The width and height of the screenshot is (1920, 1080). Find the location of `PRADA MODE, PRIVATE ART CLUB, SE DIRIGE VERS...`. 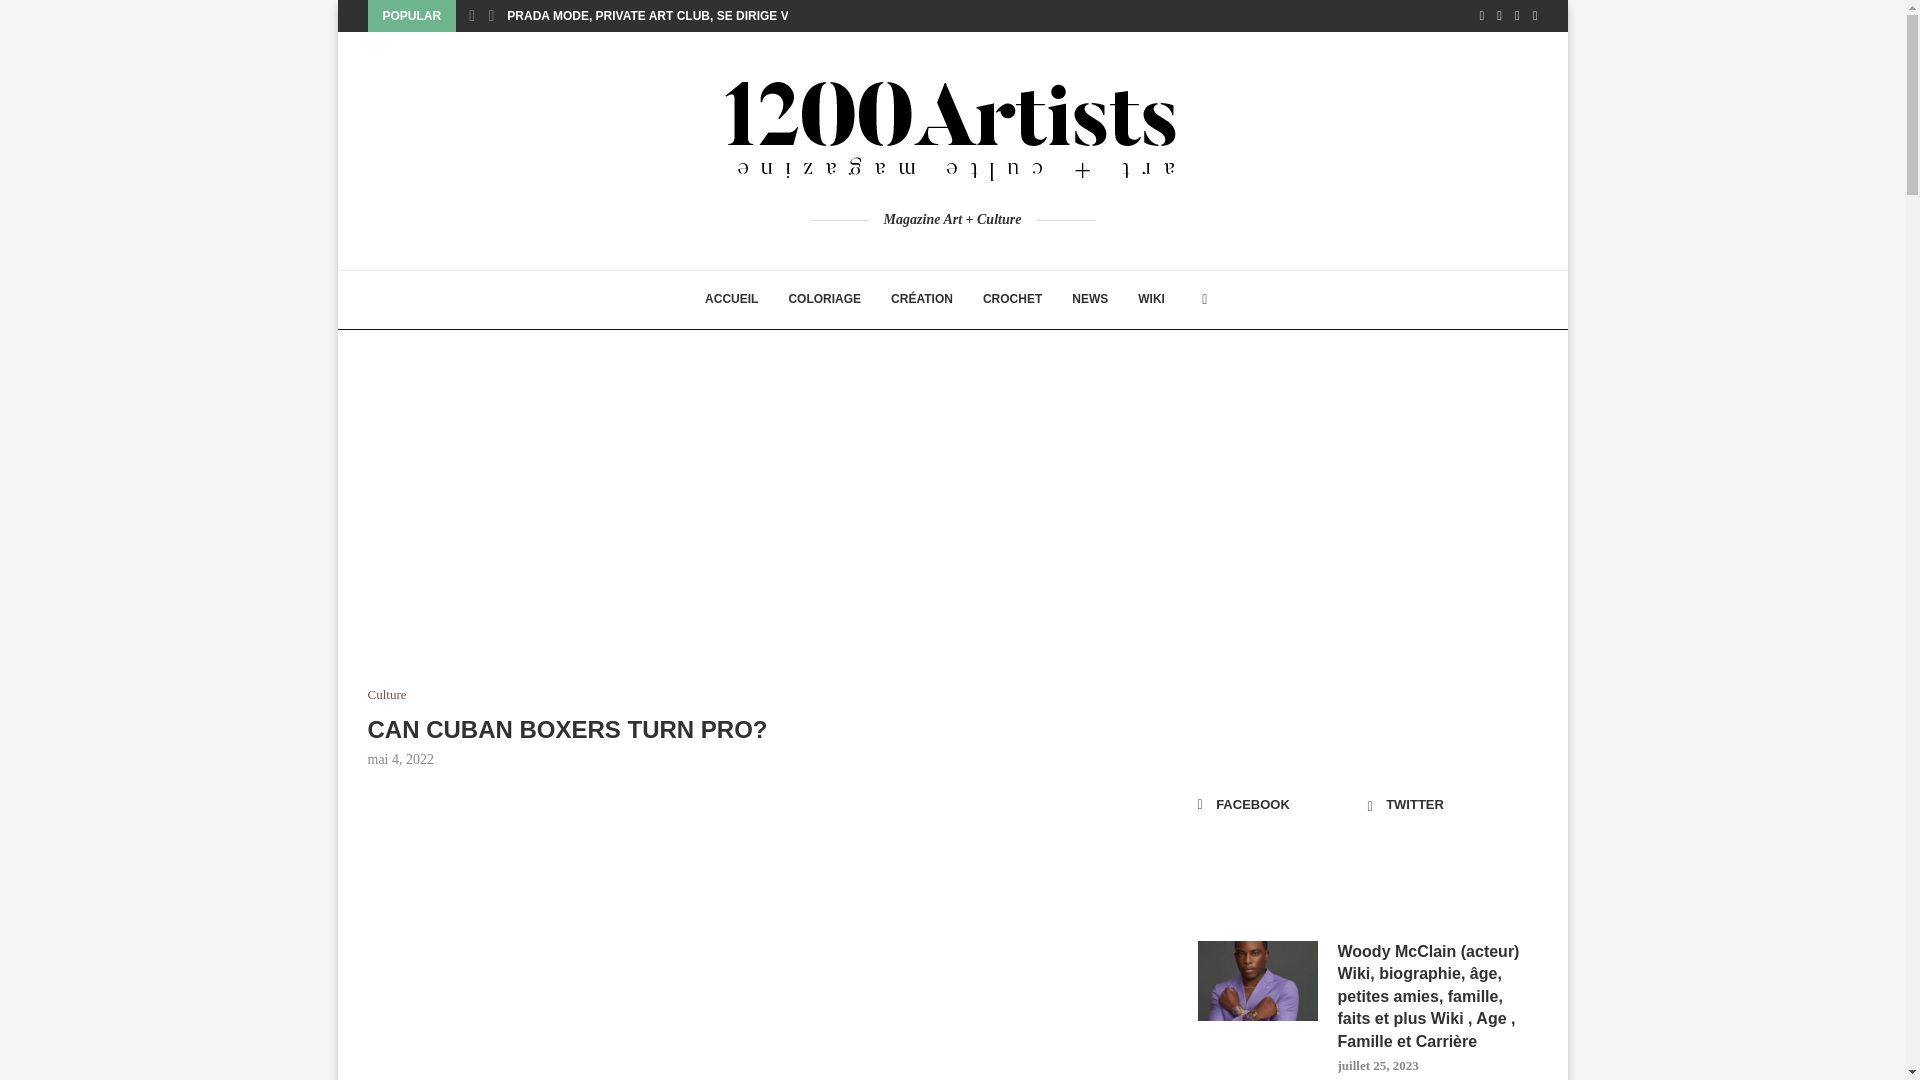

PRADA MODE, PRIVATE ART CLUB, SE DIRIGE VERS... is located at coordinates (664, 16).